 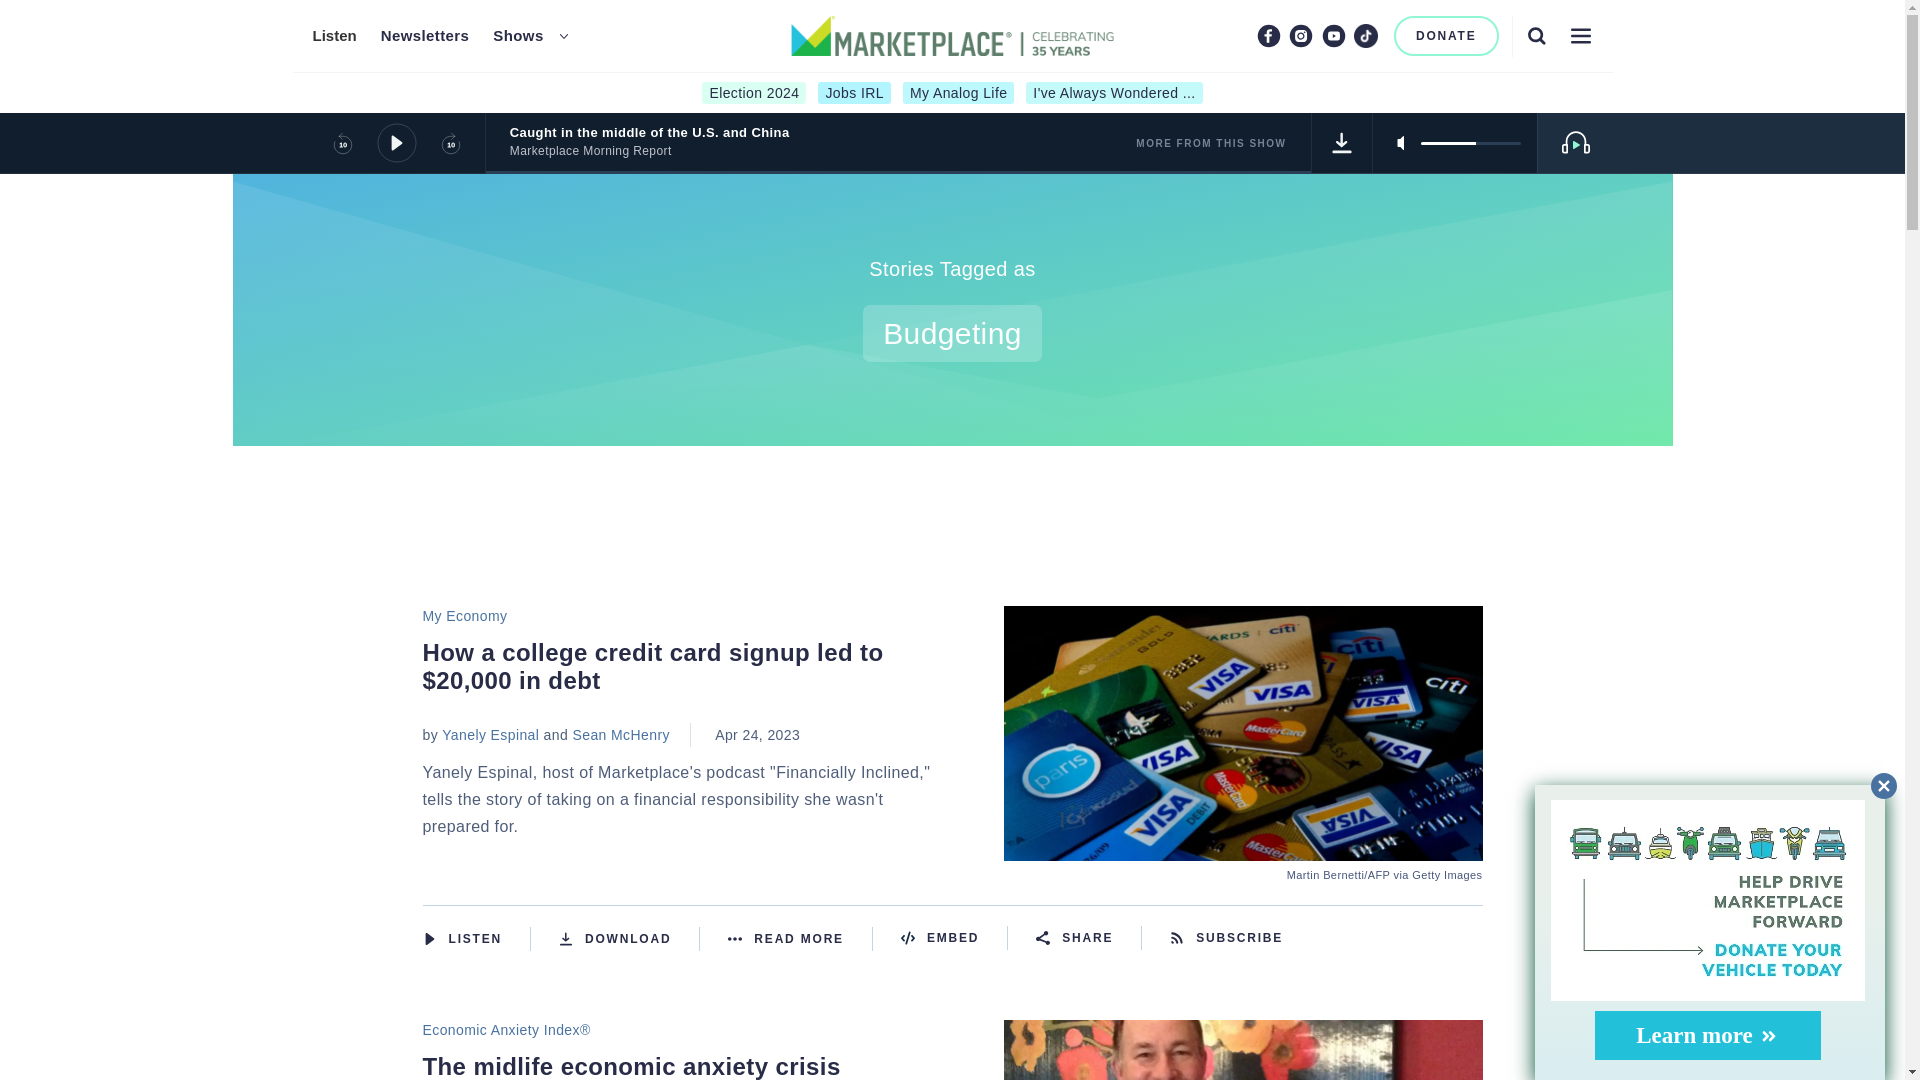 What do you see at coordinates (1470, 142) in the screenshot?
I see `5` at bounding box center [1470, 142].